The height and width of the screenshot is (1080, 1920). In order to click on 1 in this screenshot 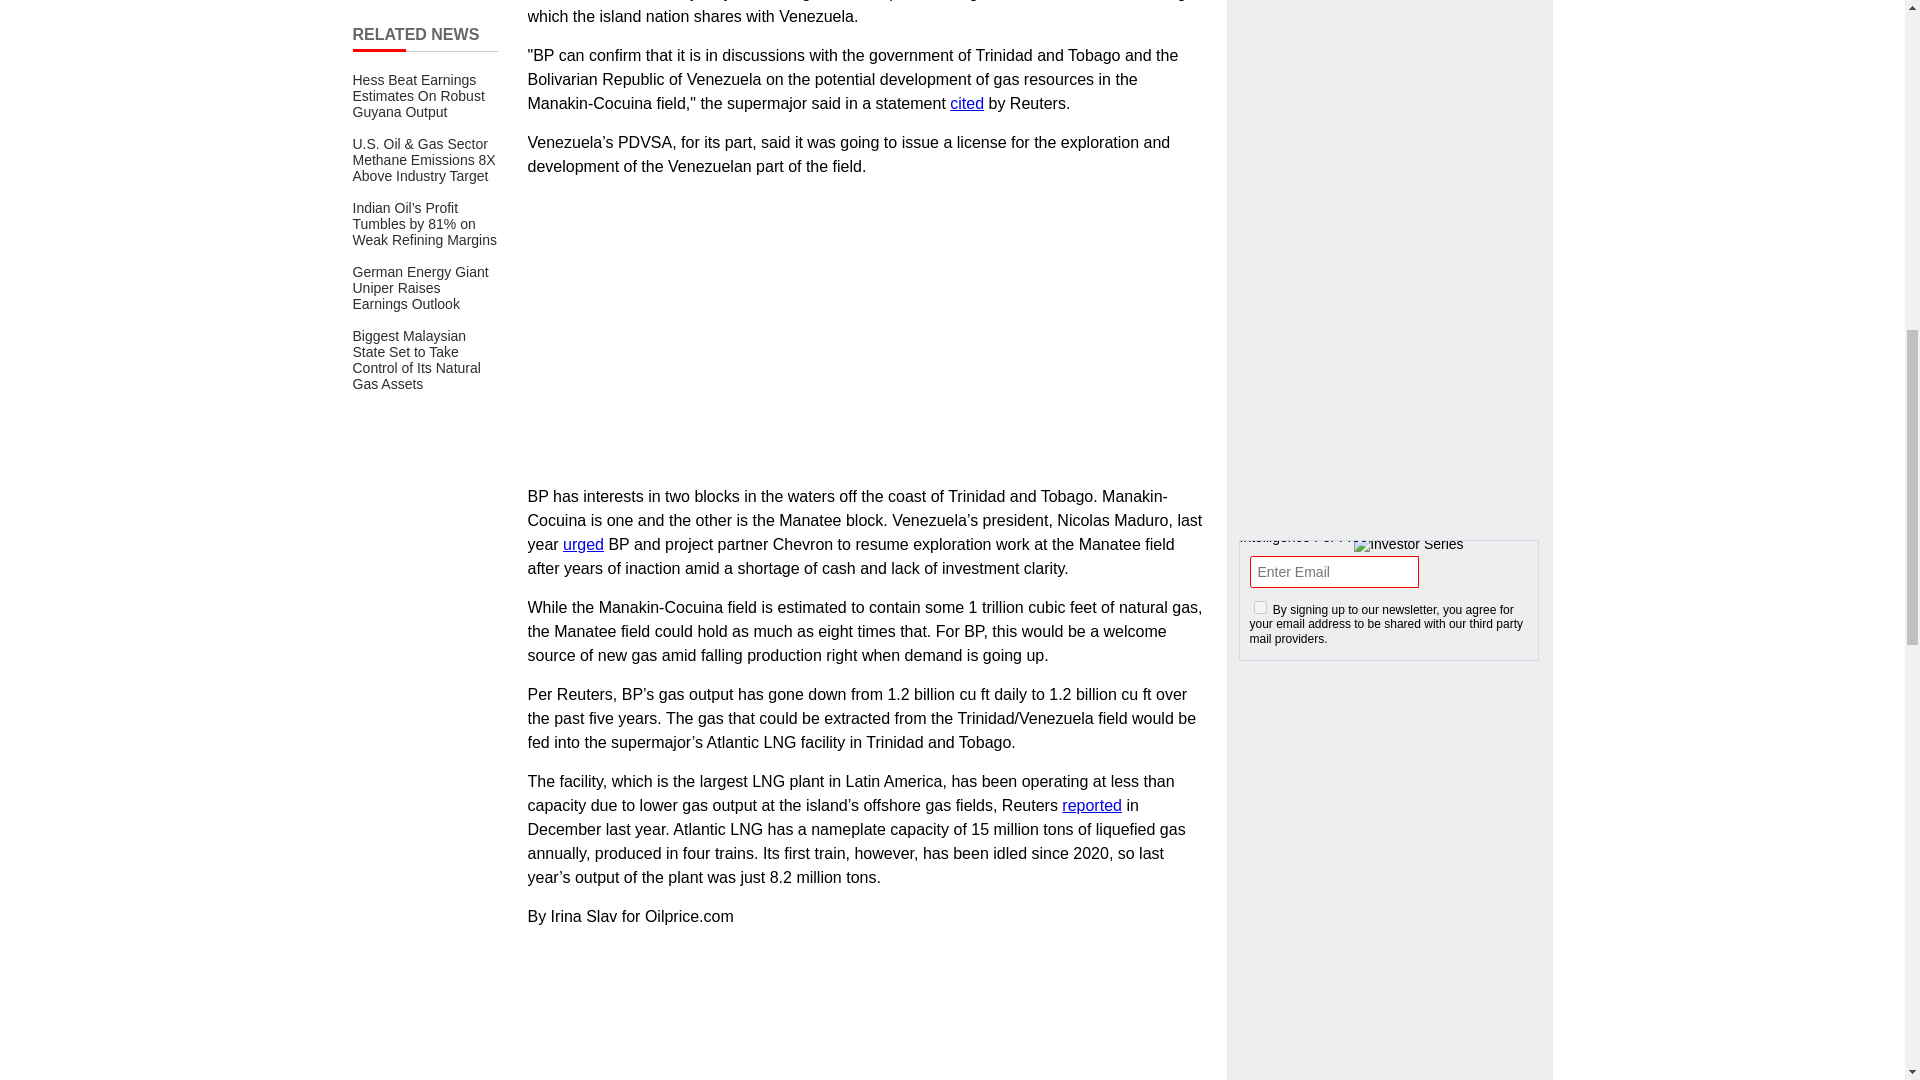, I will do `click(1260, 607)`.